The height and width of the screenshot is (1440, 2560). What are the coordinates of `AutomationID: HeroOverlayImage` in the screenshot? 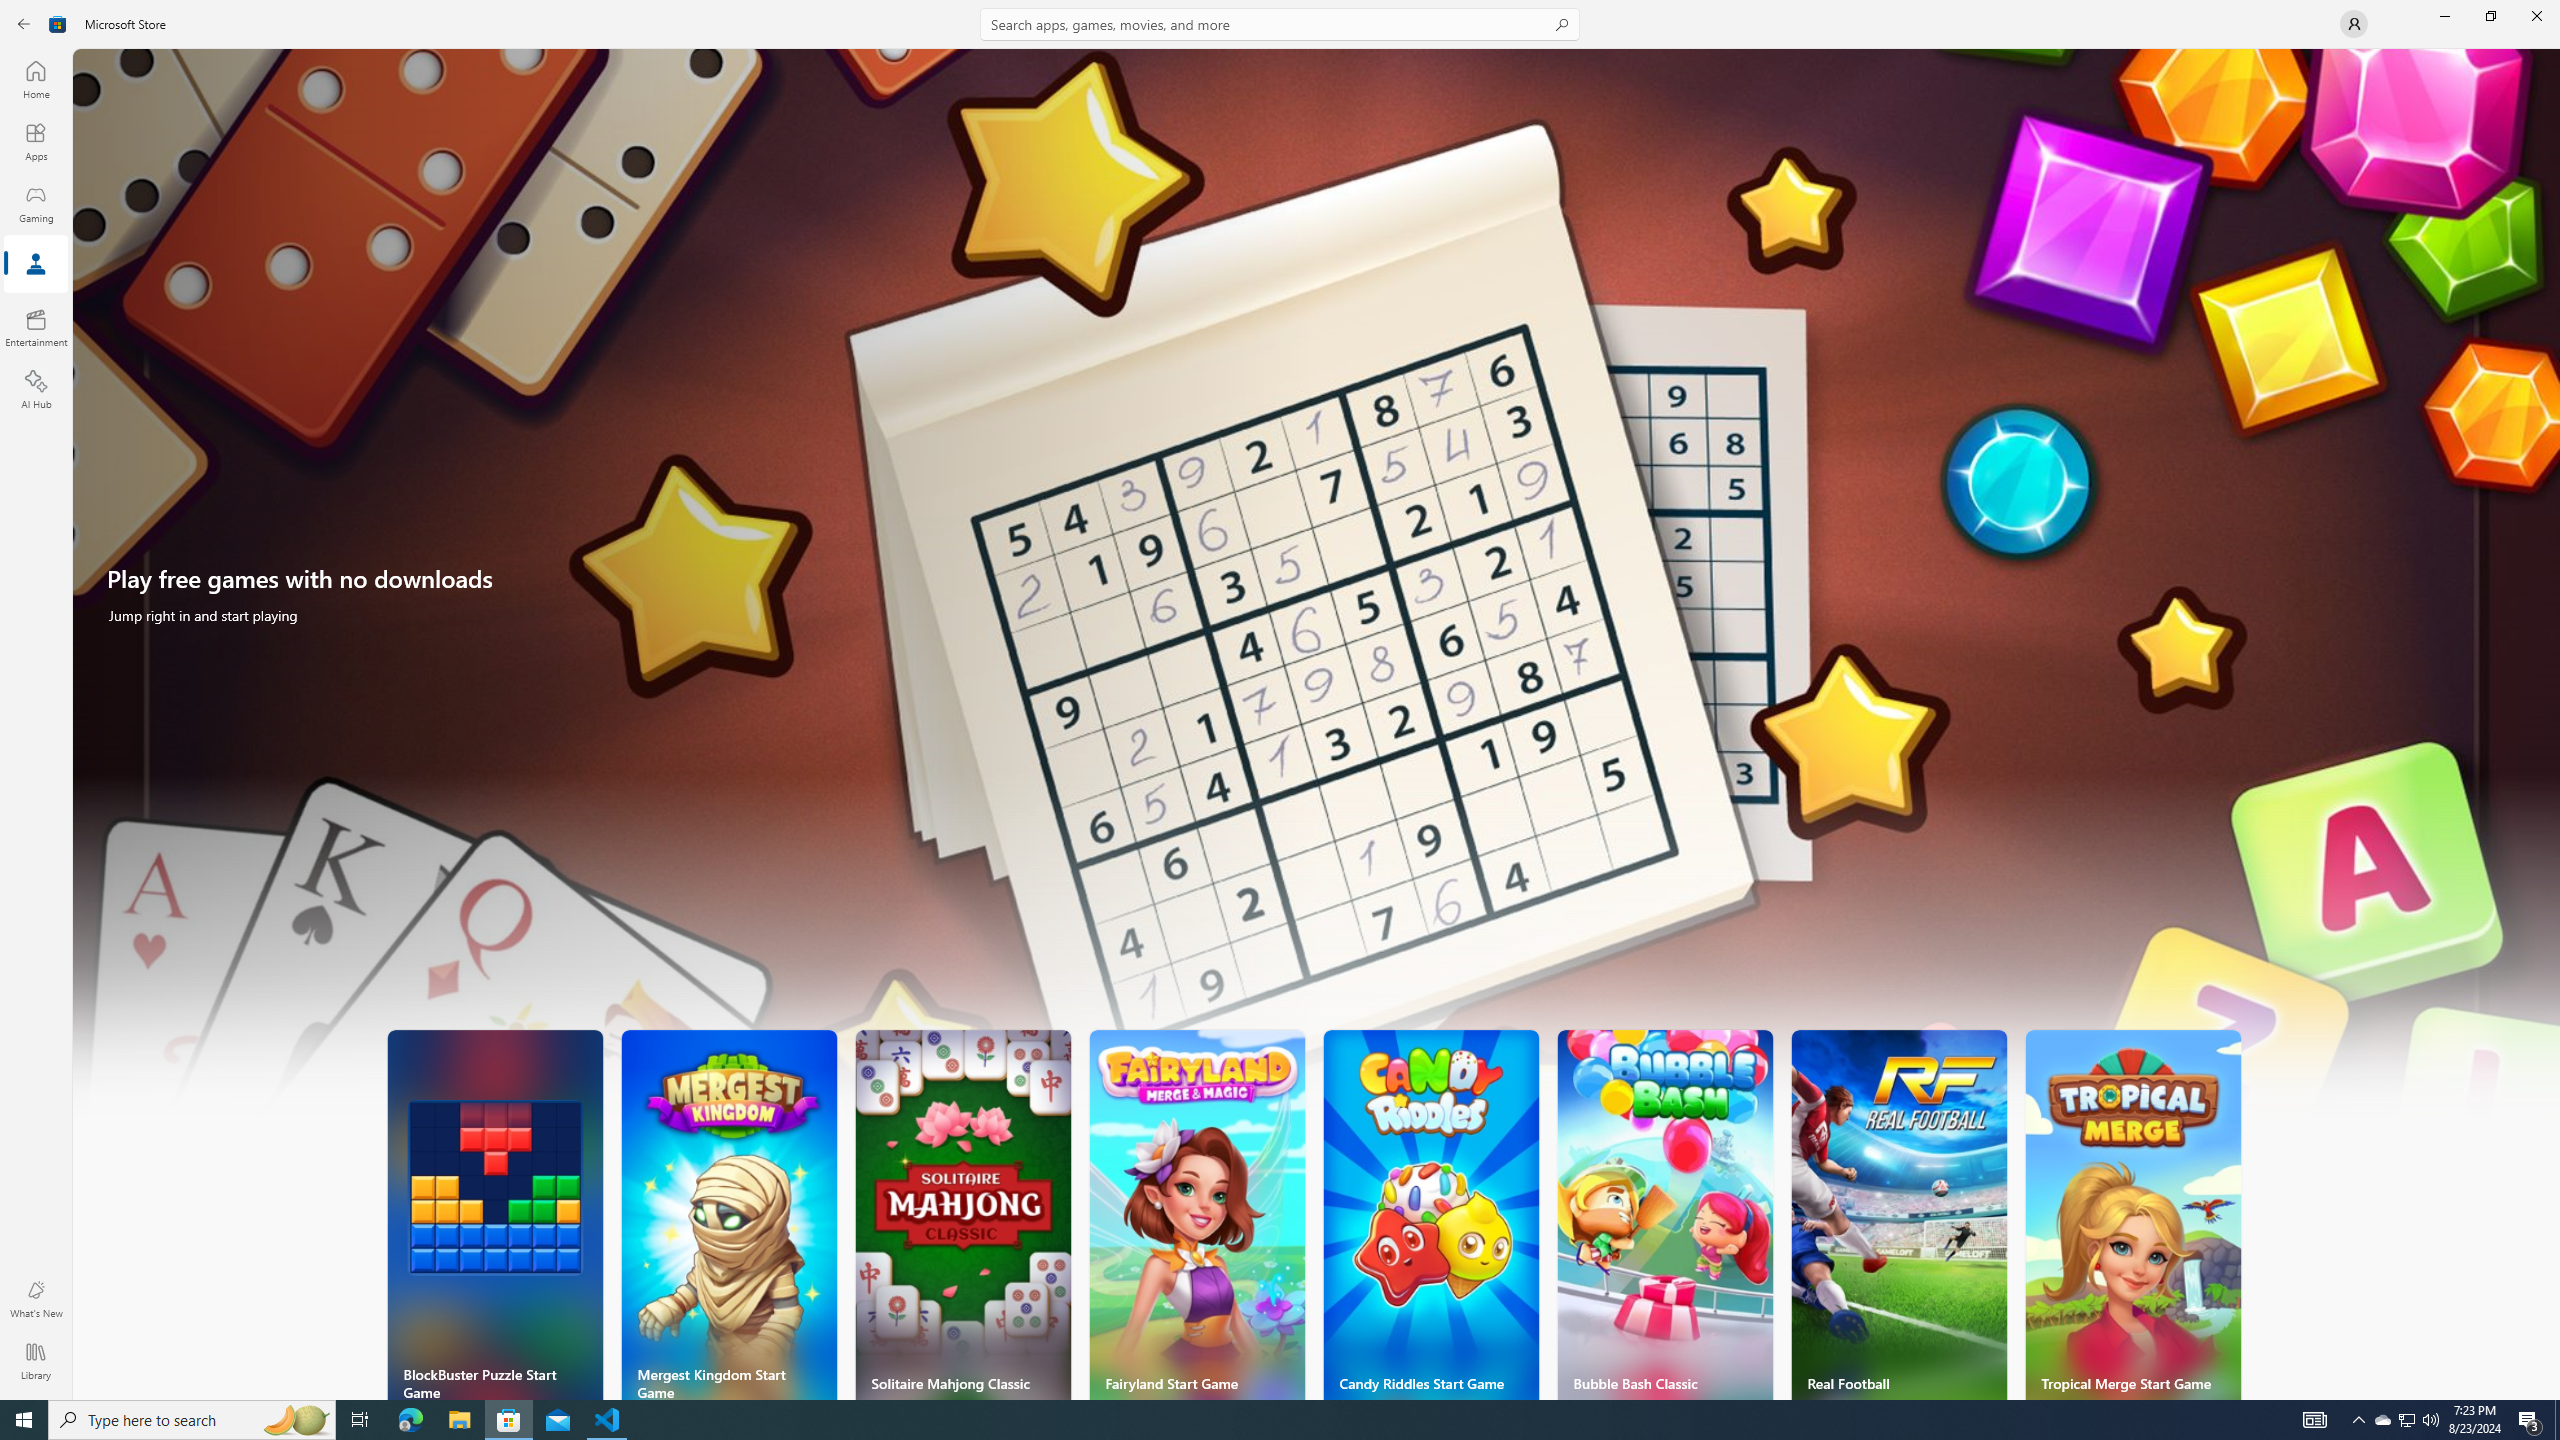 It's located at (1317, 592).